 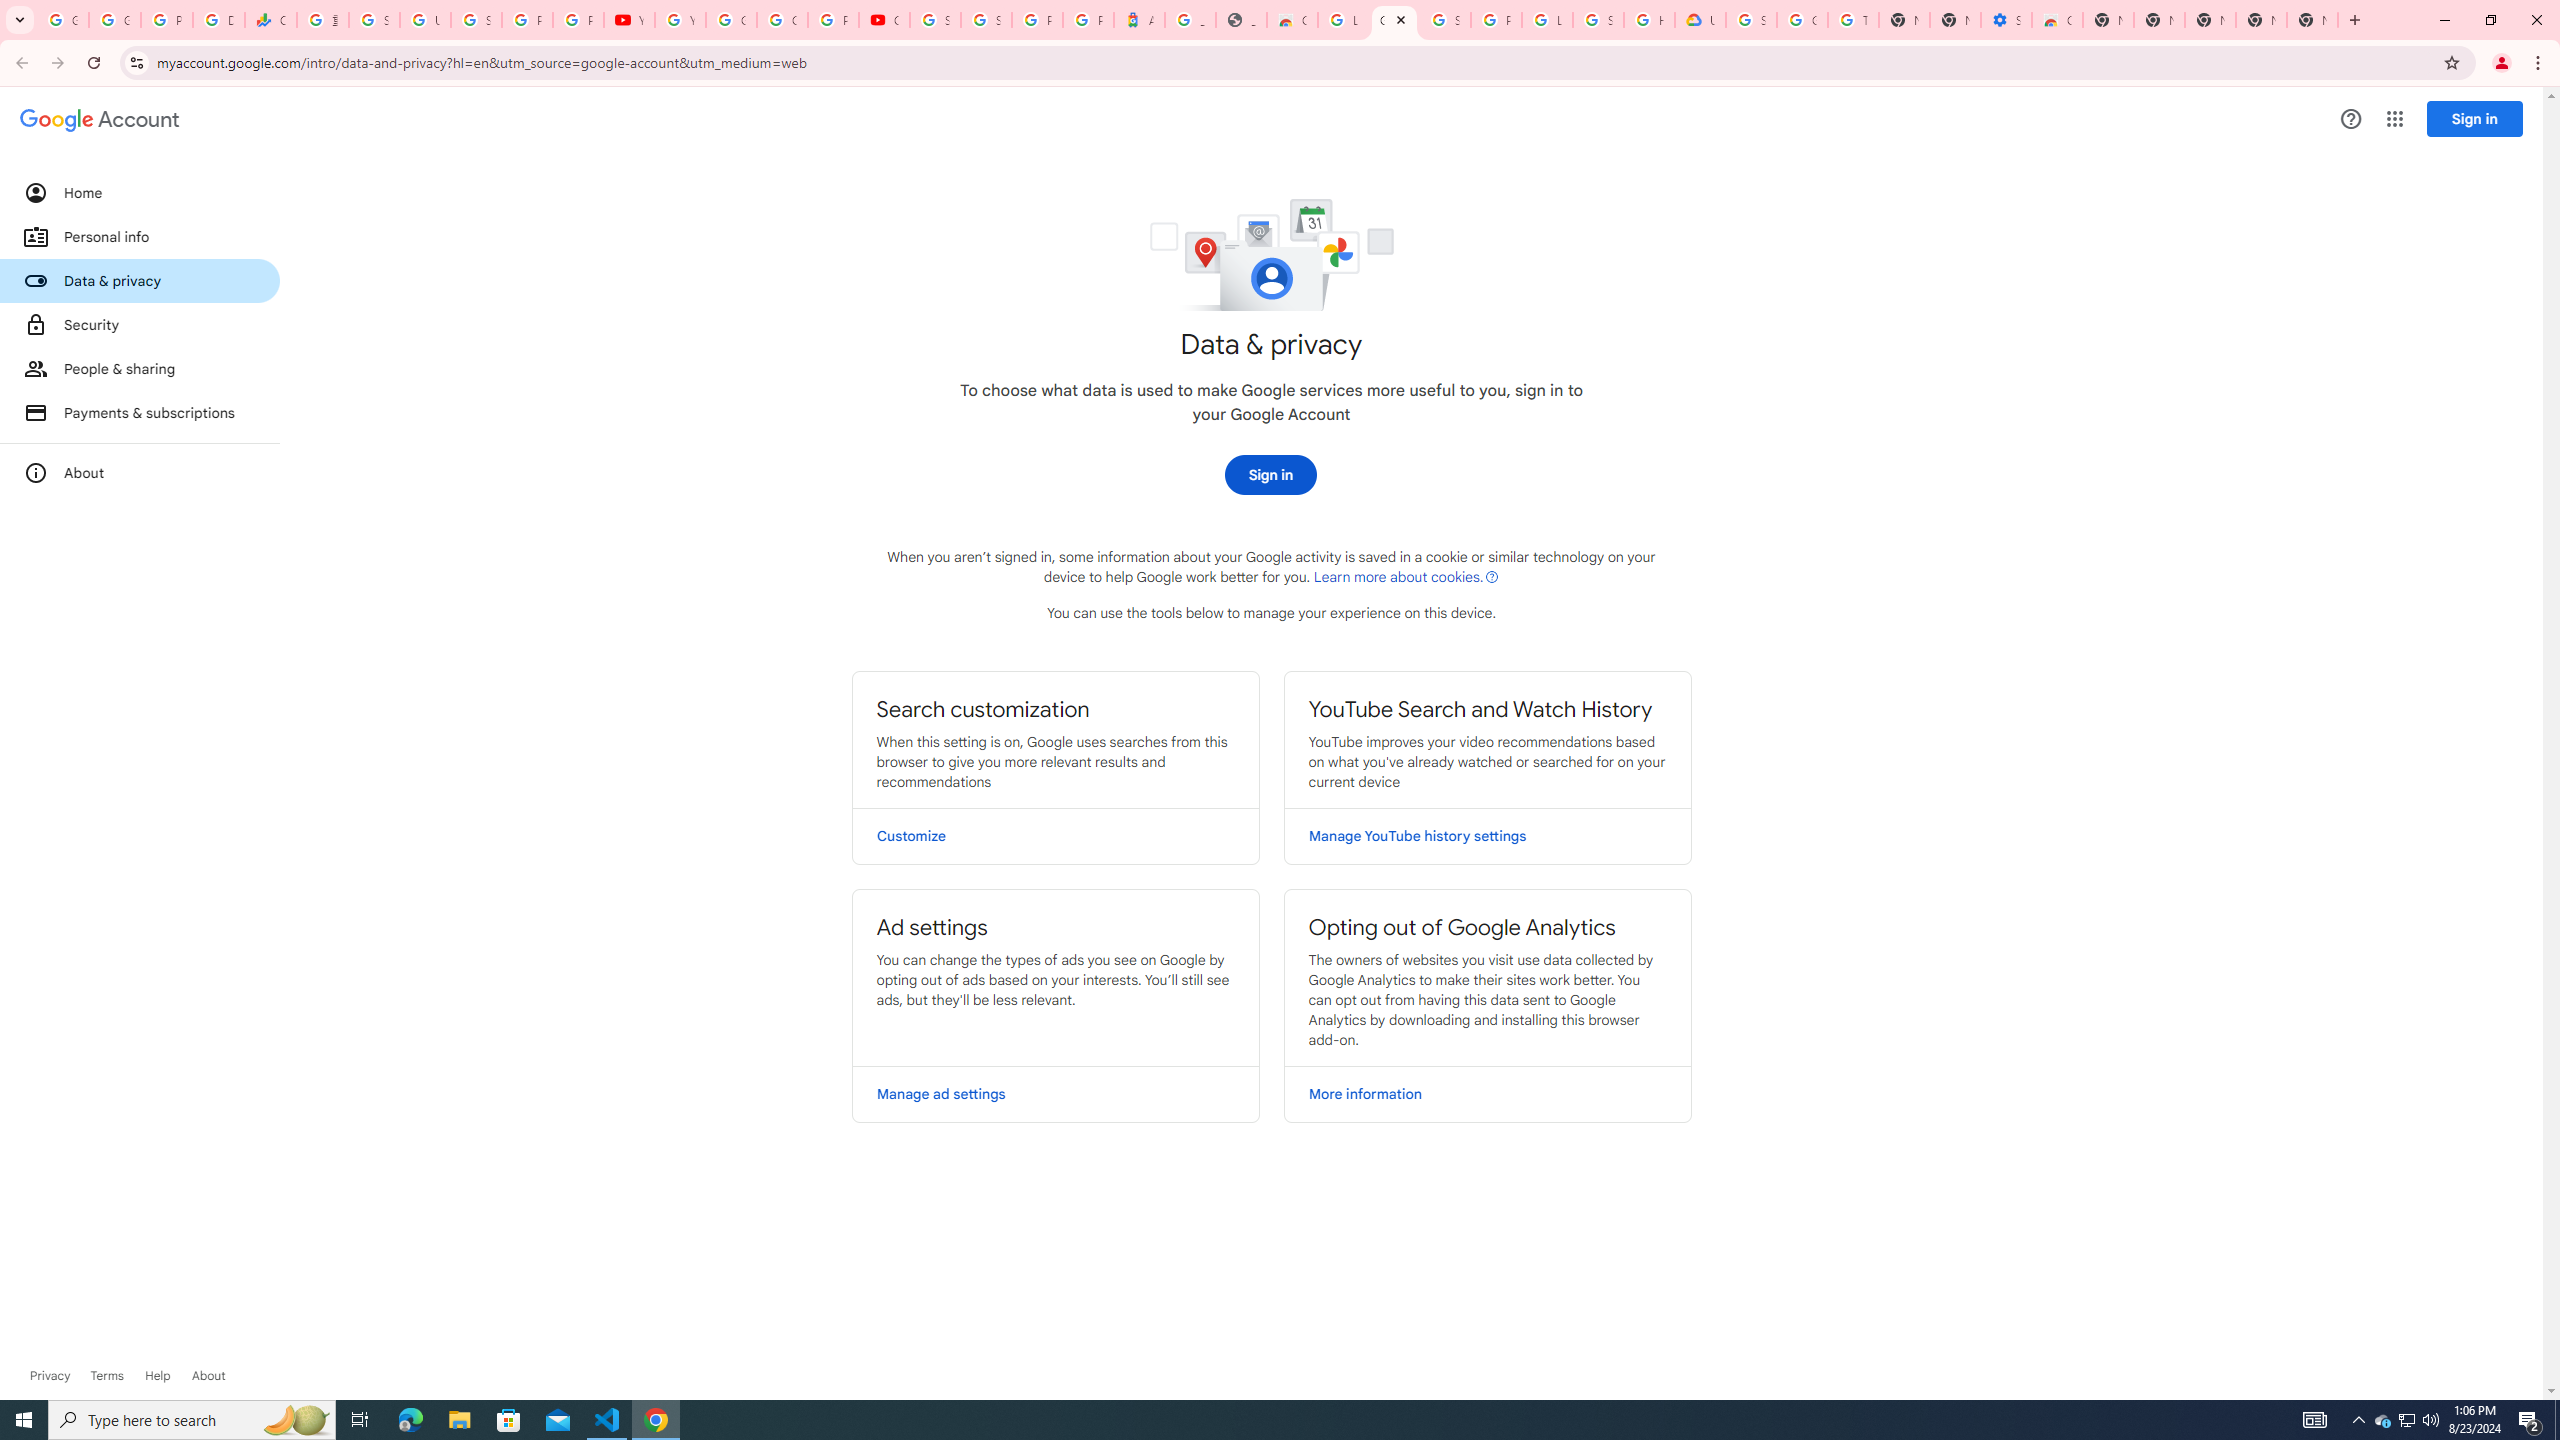 What do you see at coordinates (2006, 20) in the screenshot?
I see `Settings - Accessibility` at bounding box center [2006, 20].